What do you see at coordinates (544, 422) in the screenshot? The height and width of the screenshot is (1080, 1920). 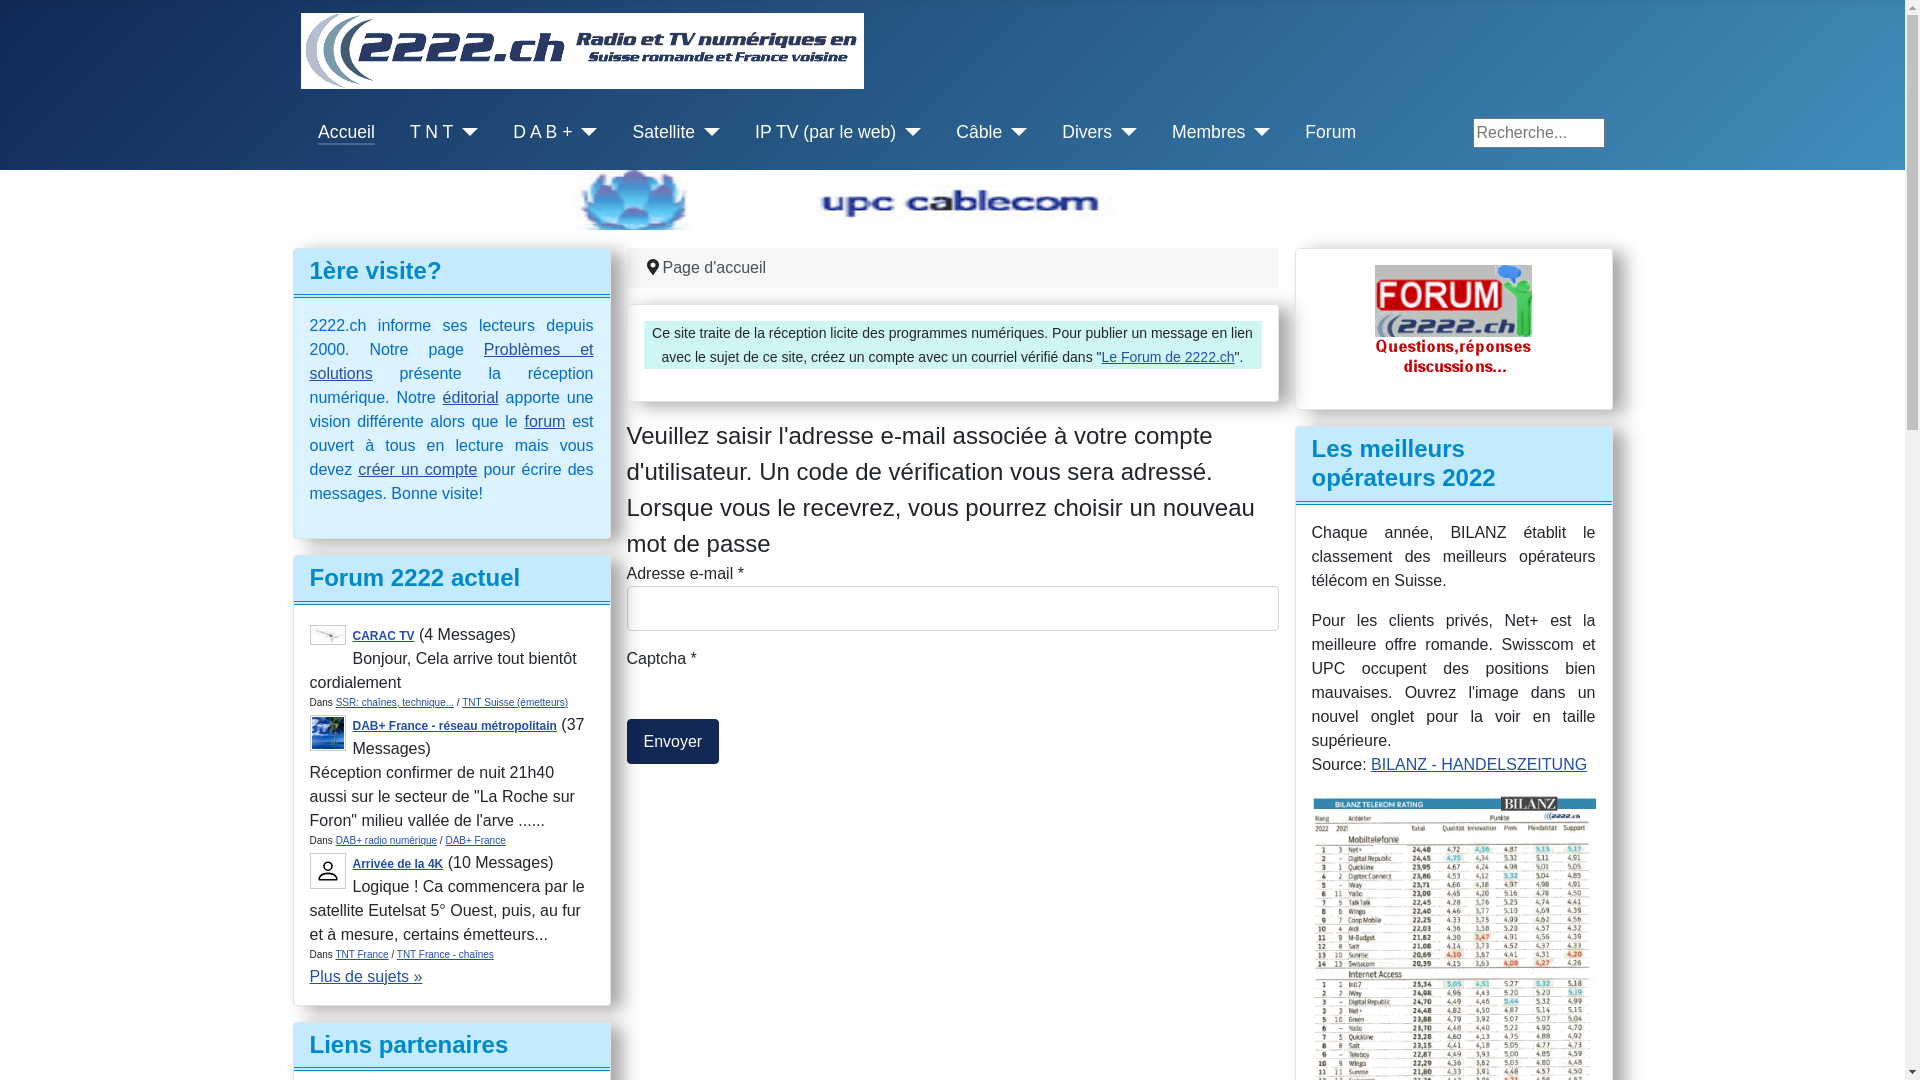 I see `forum` at bounding box center [544, 422].